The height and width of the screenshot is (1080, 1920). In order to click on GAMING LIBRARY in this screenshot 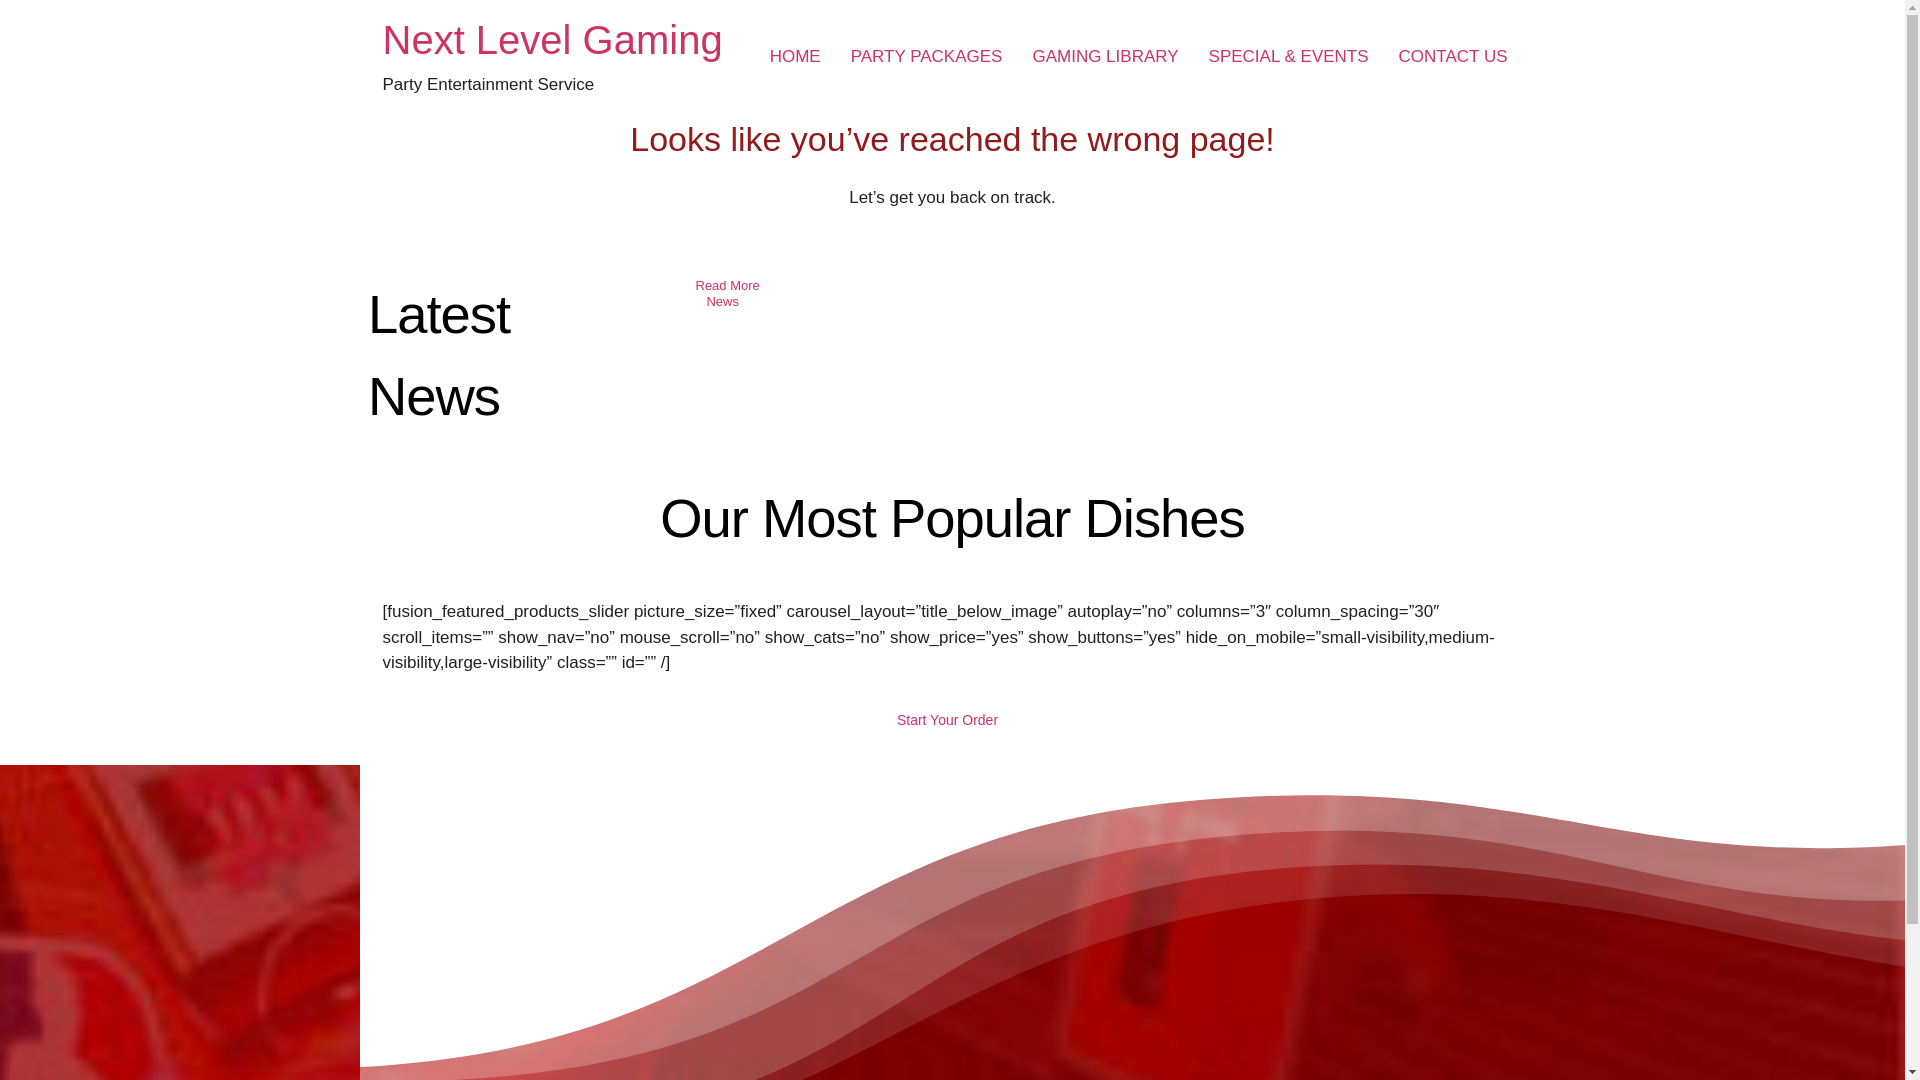, I will do `click(1104, 56)`.